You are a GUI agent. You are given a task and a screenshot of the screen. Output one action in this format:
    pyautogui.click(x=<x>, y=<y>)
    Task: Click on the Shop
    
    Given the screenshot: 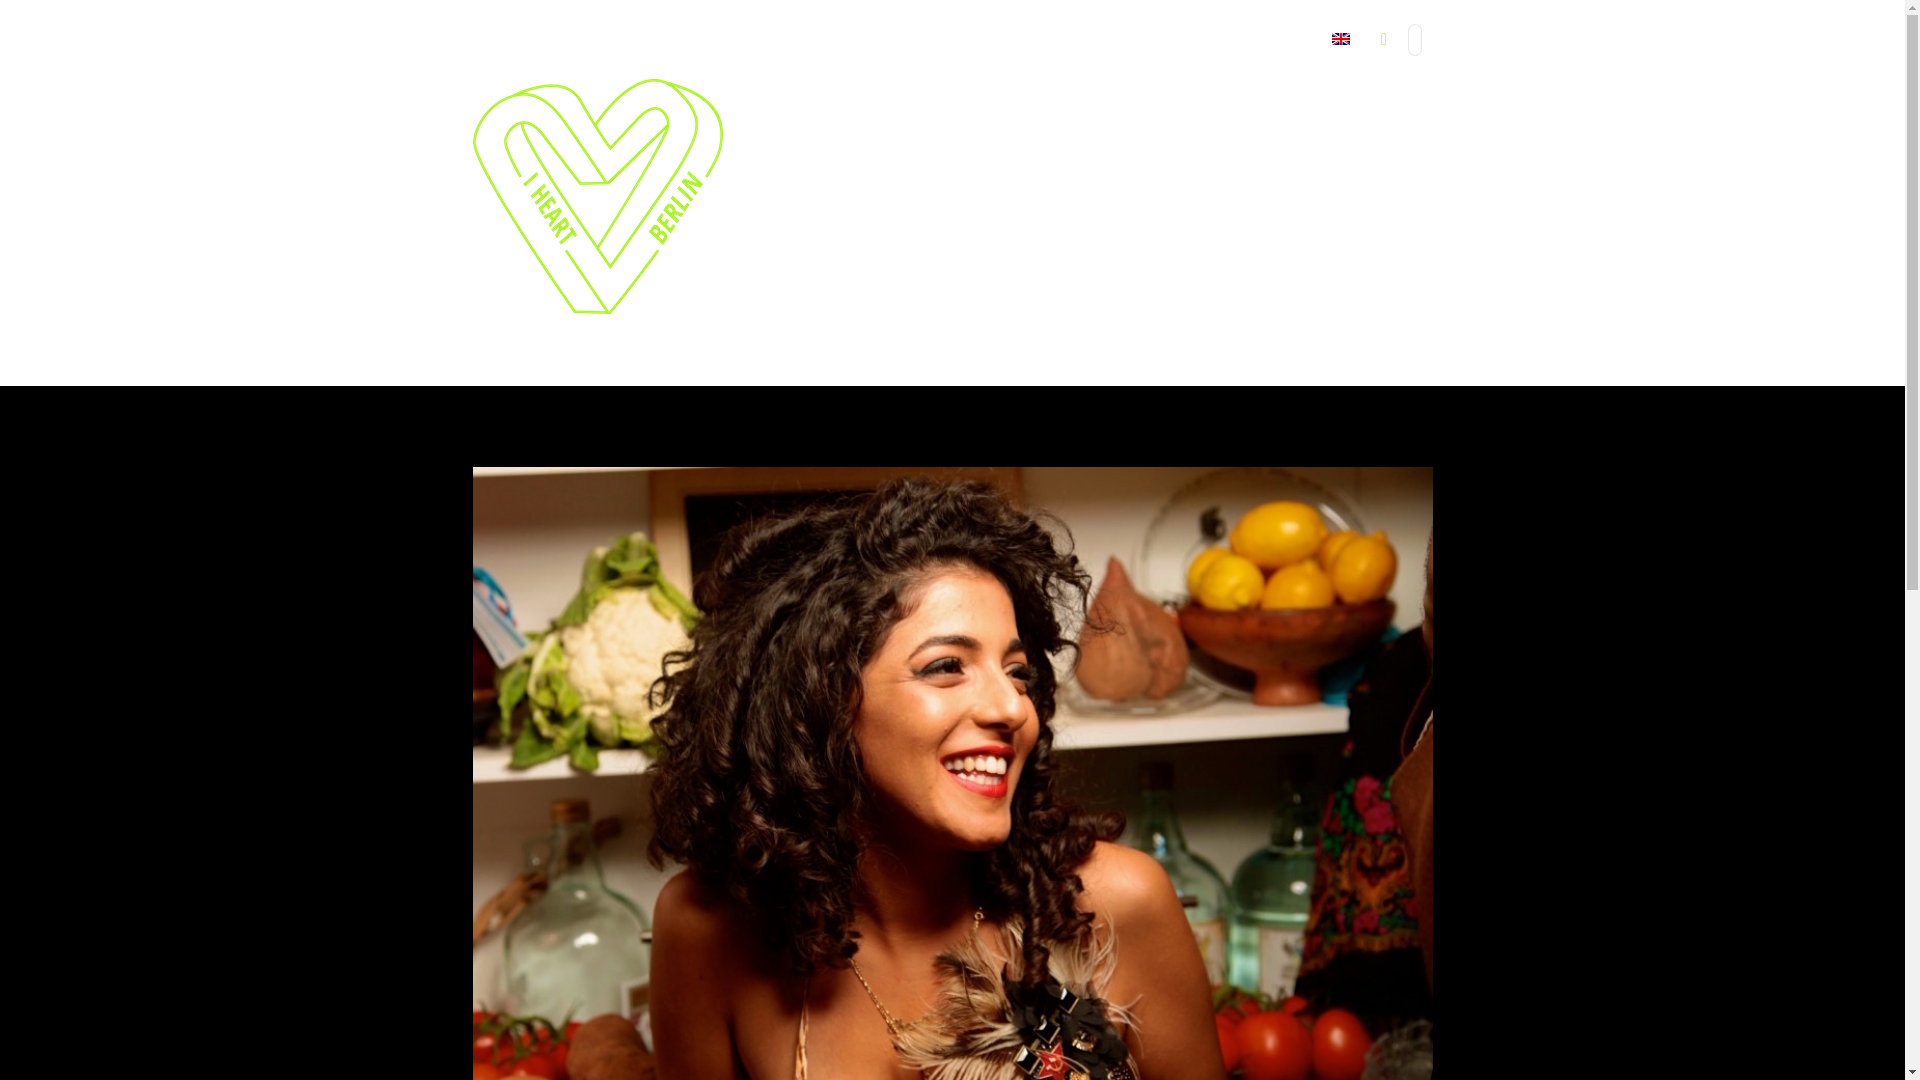 What is the action you would take?
    pyautogui.click(x=1094, y=44)
    